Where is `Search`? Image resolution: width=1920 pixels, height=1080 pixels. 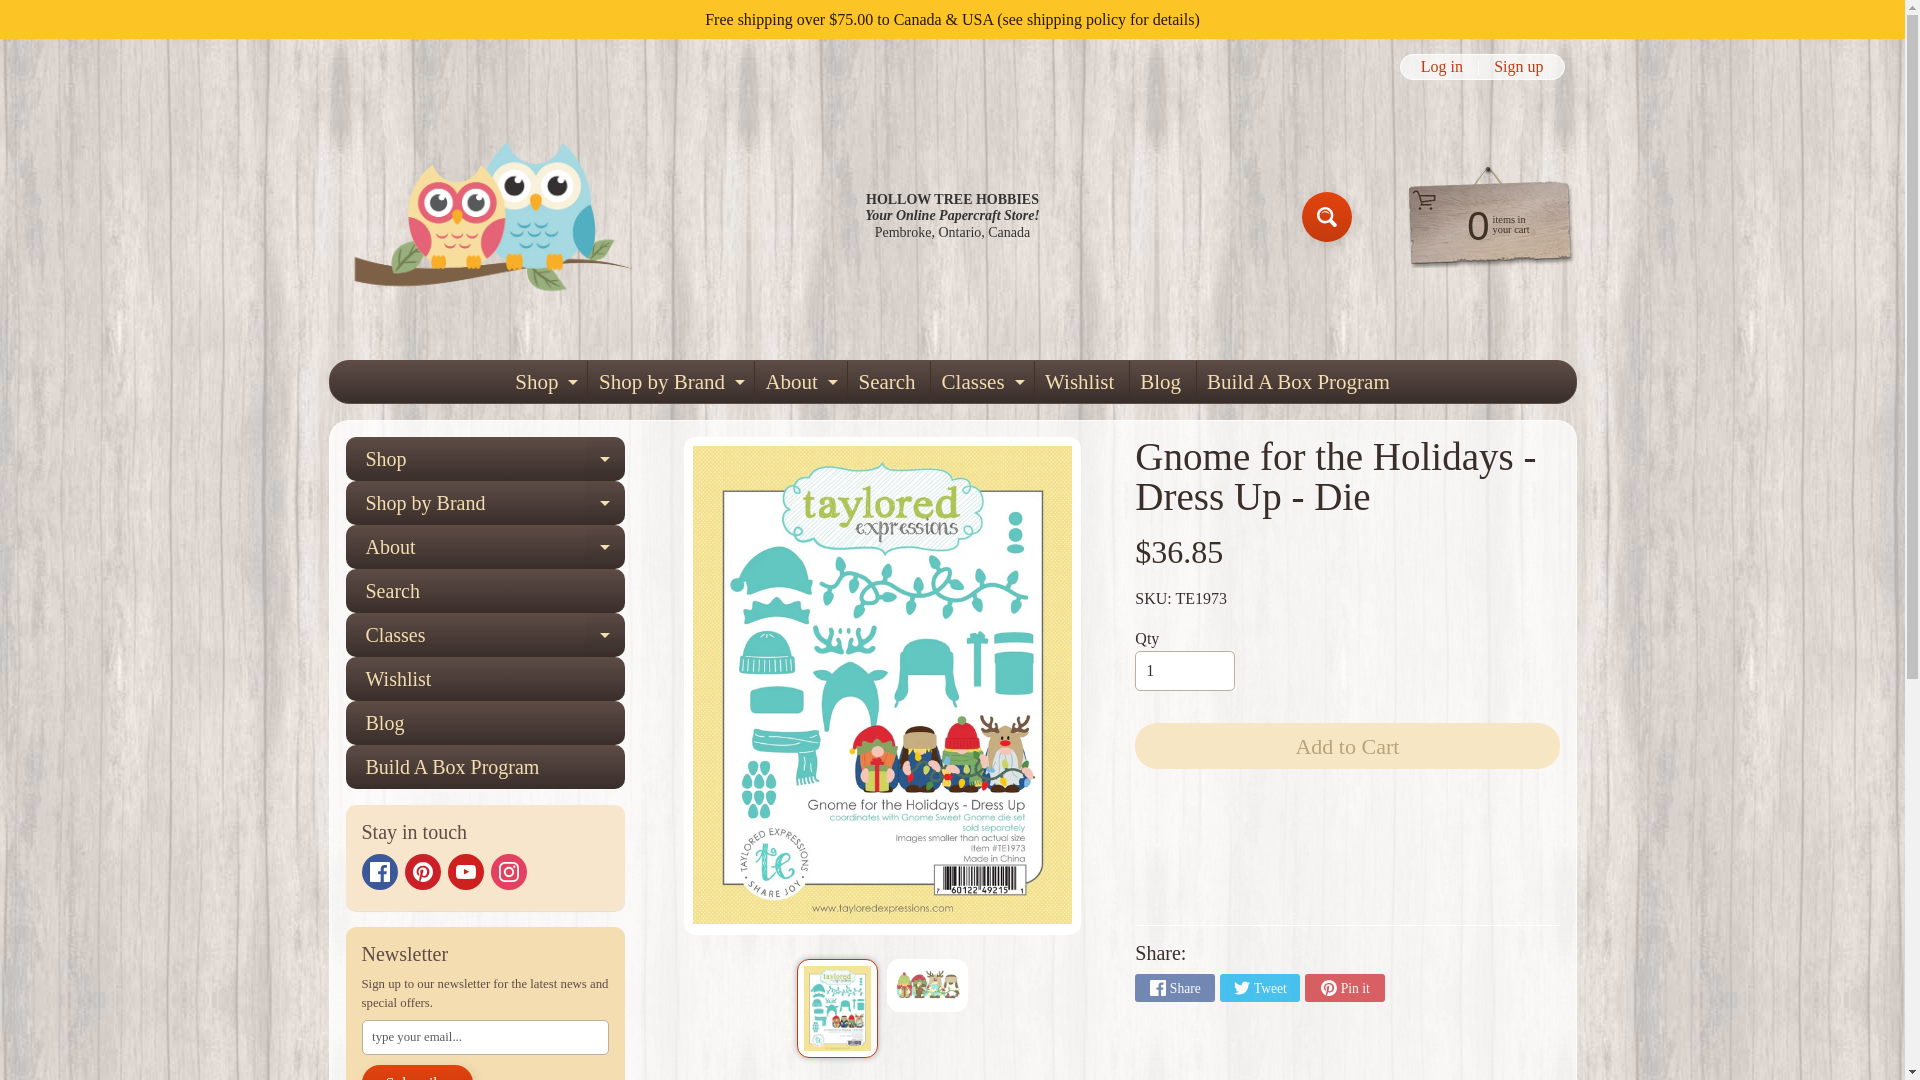 Search is located at coordinates (1326, 216).